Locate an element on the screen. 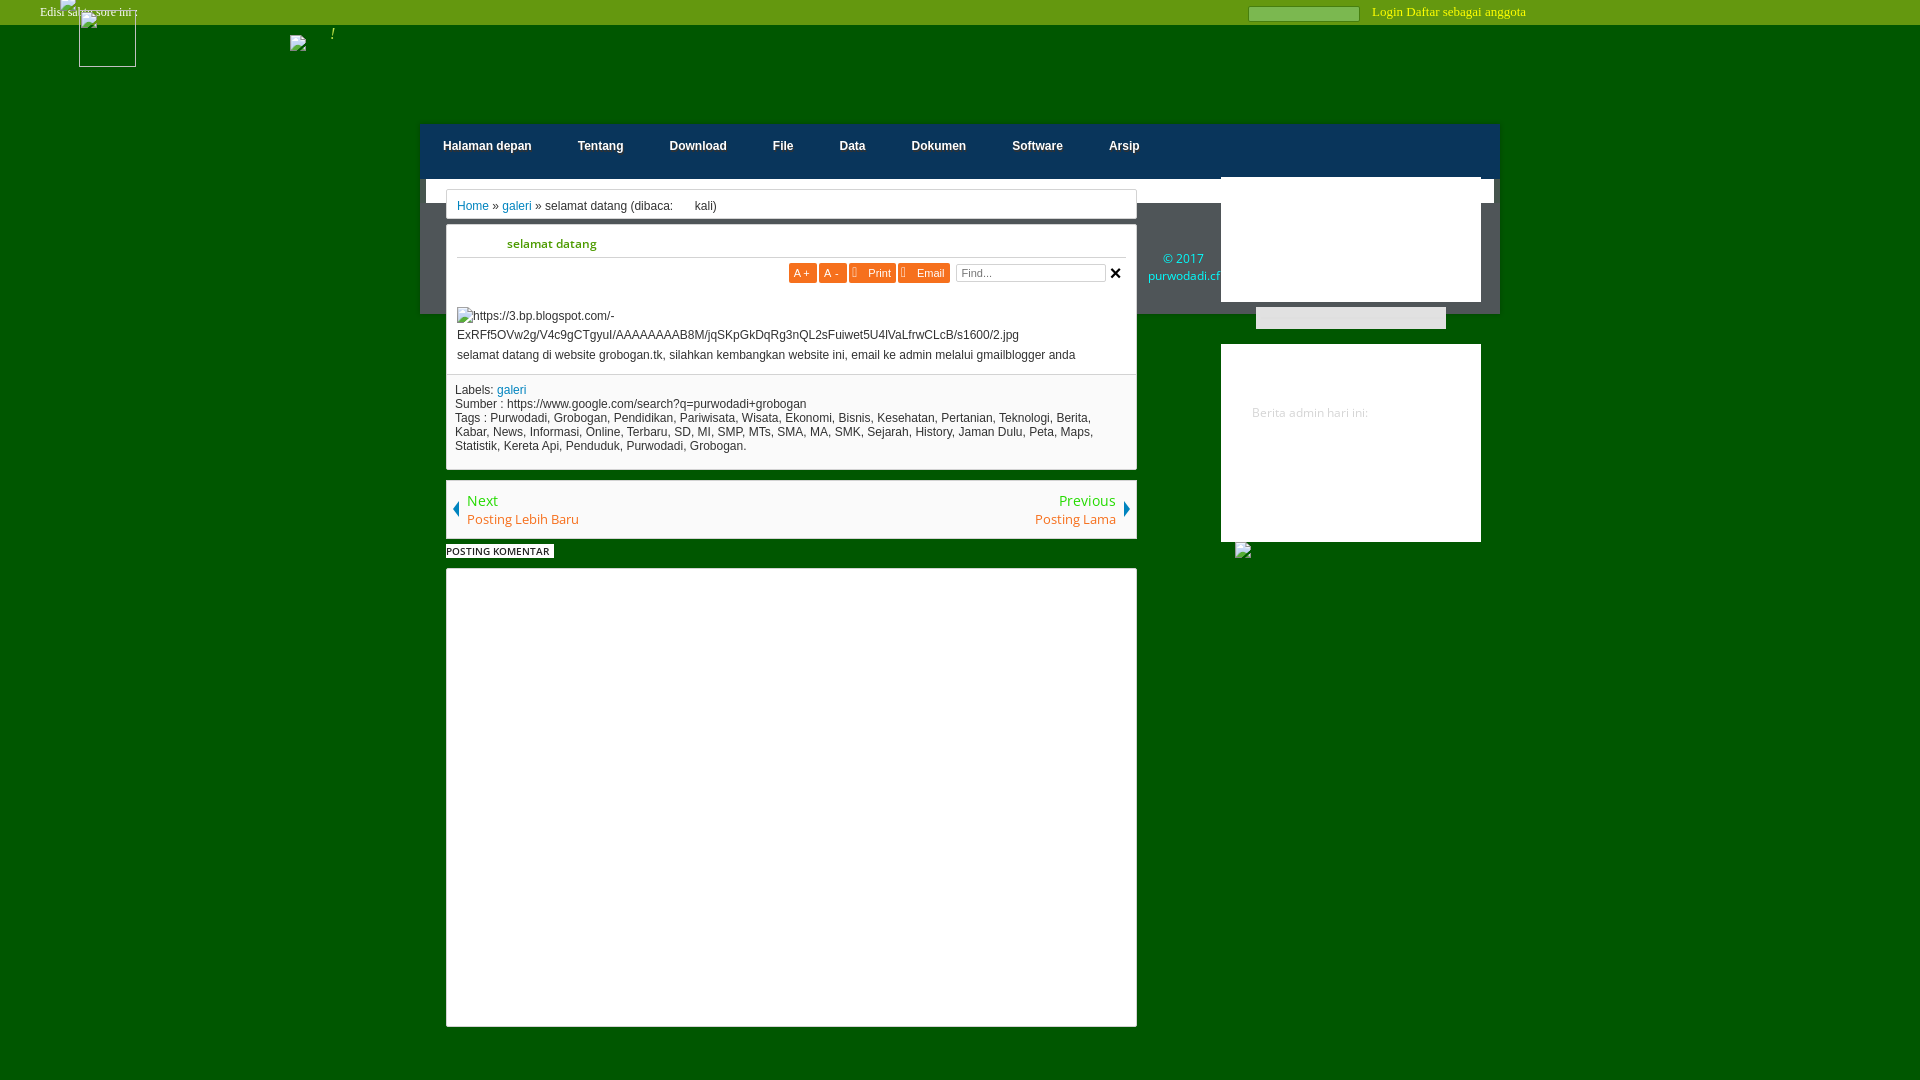  Email is located at coordinates (924, 273).